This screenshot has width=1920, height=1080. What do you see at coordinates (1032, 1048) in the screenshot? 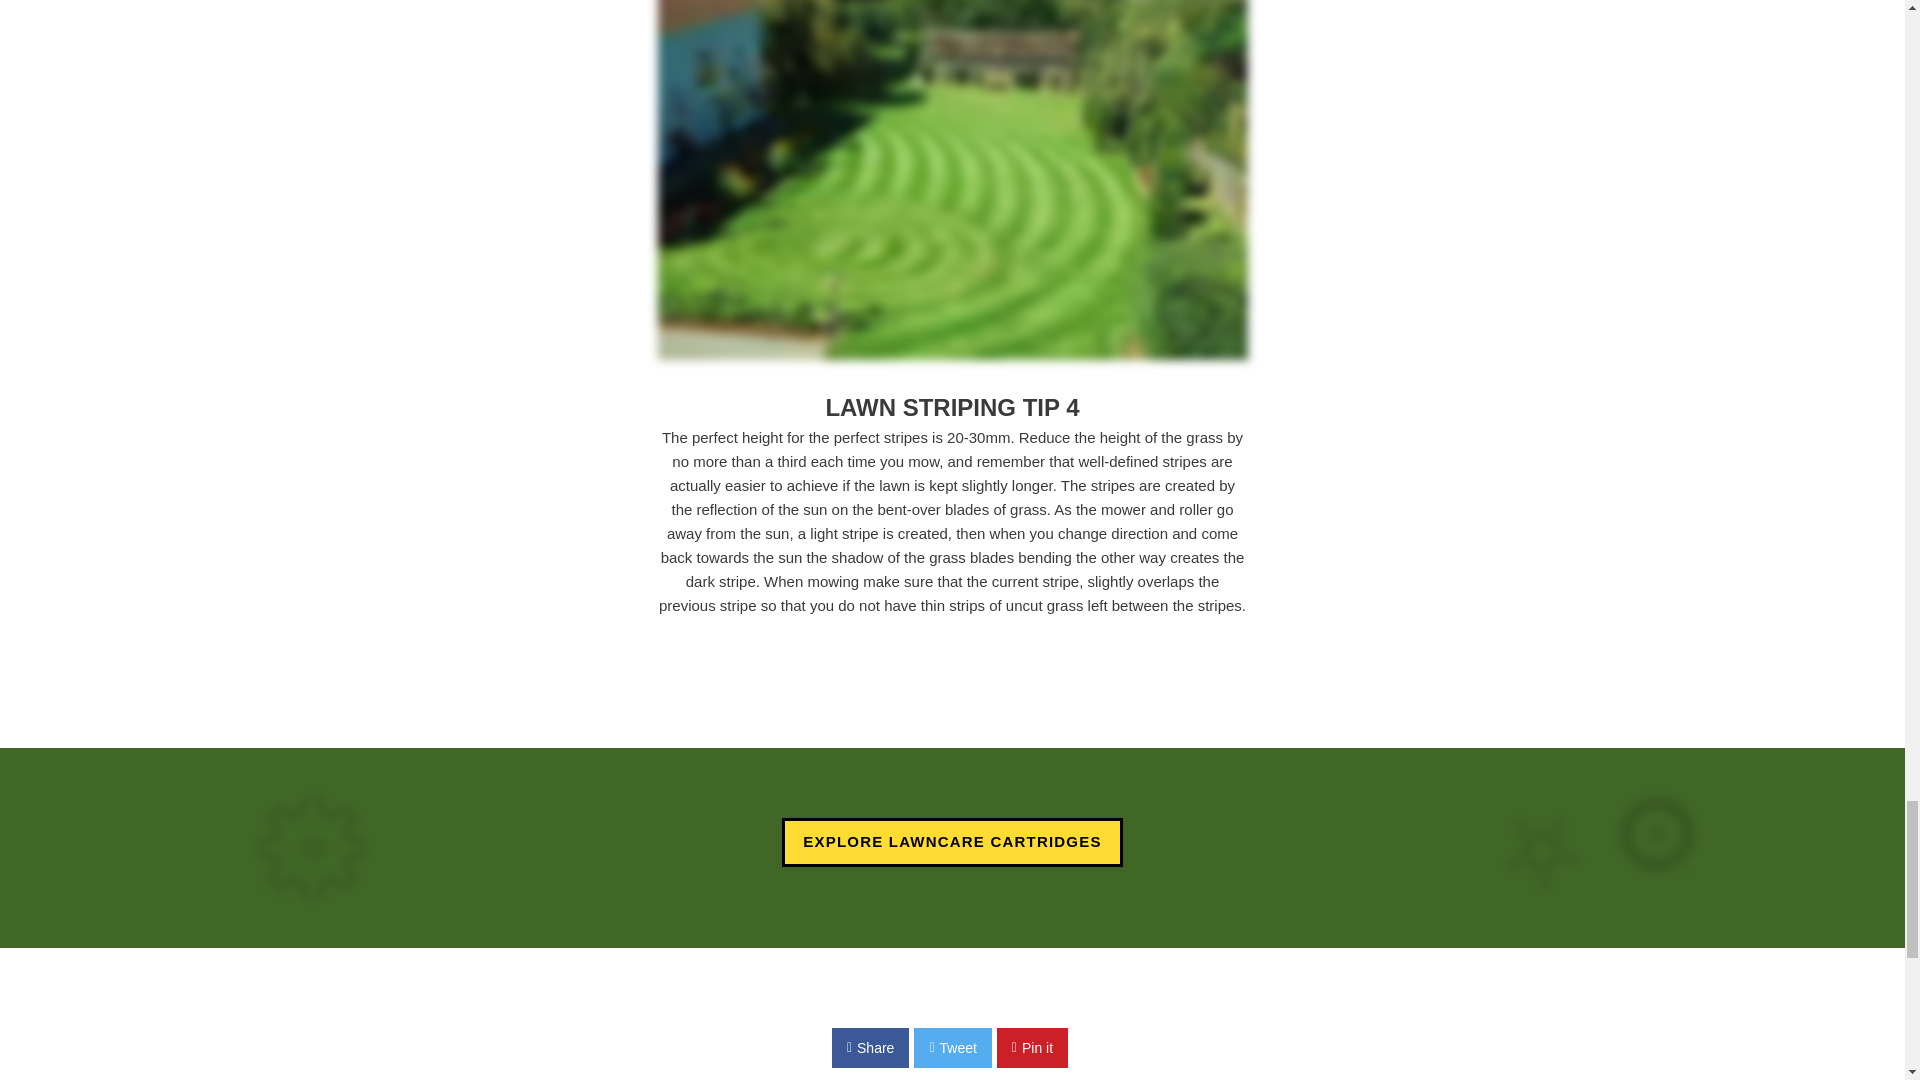
I see `pinterest` at bounding box center [1032, 1048].